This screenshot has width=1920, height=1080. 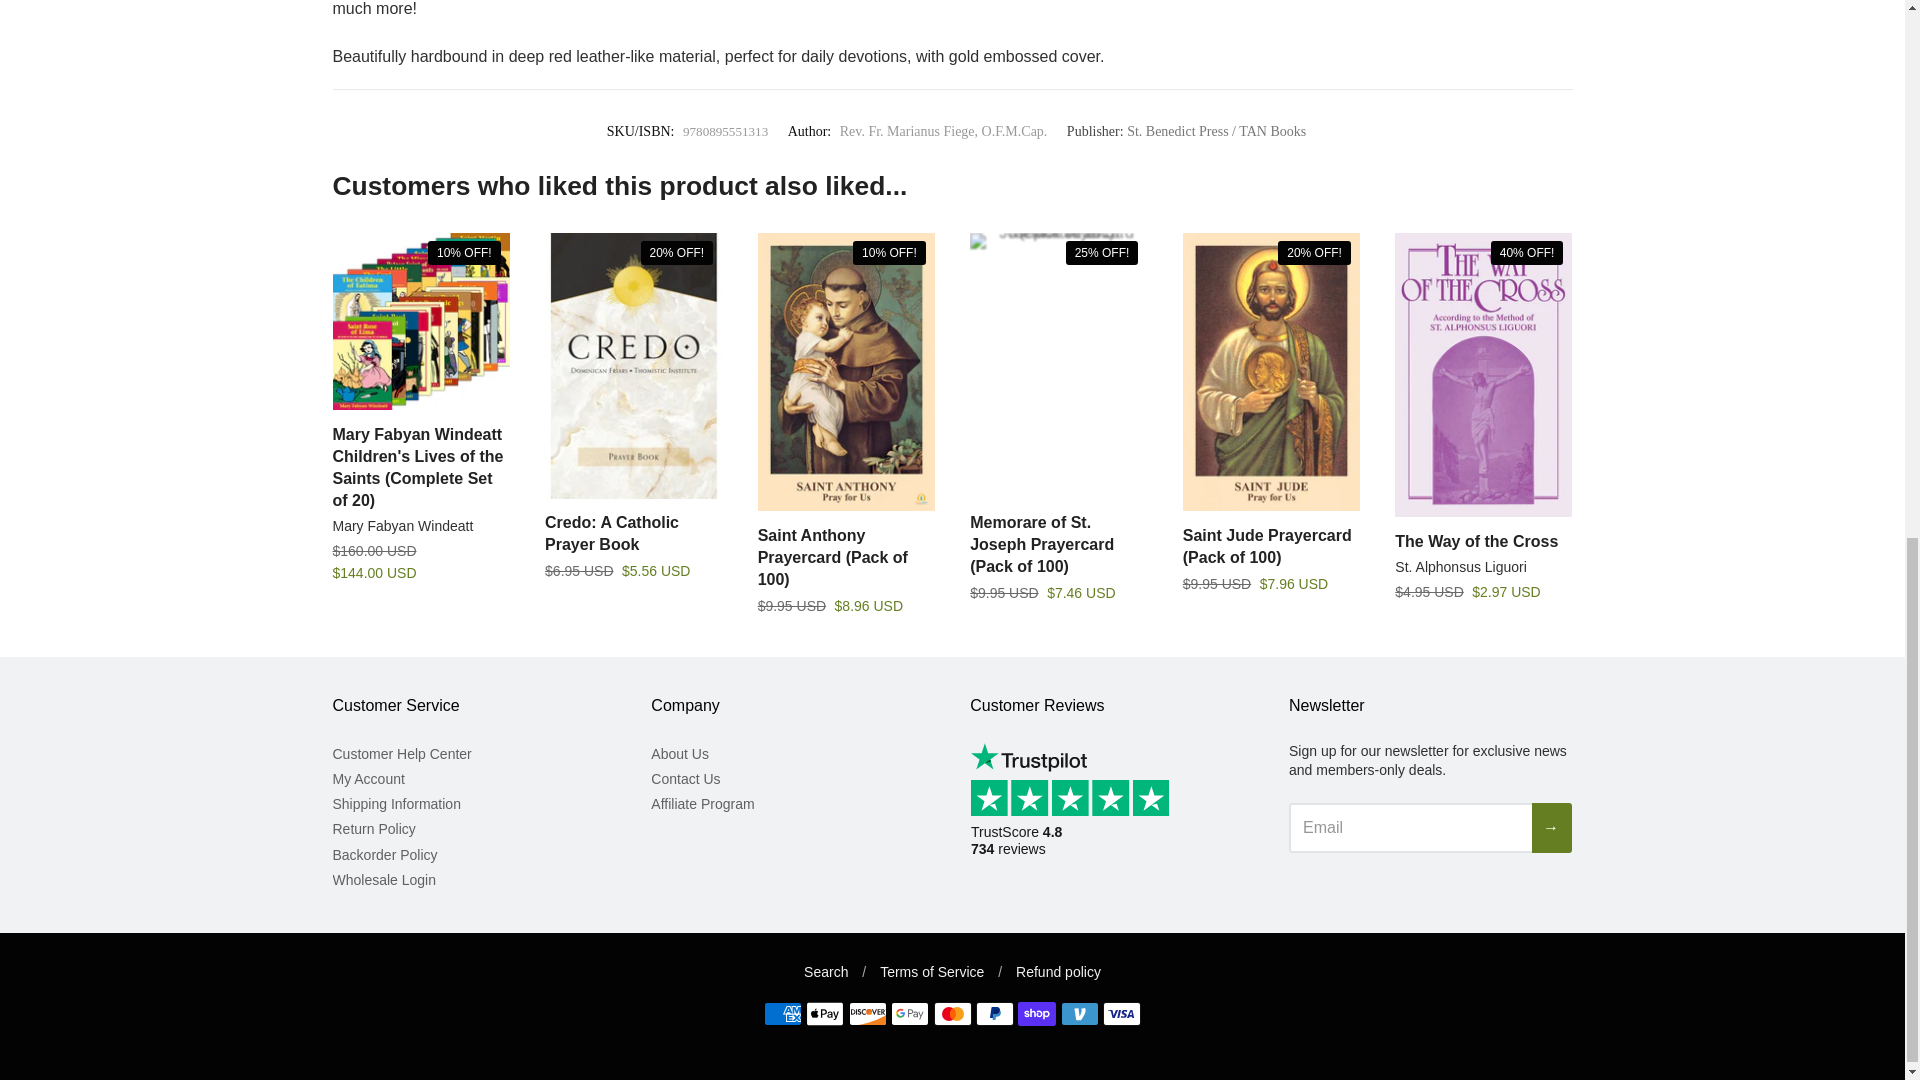 I want to click on Discover, so click(x=868, y=1014).